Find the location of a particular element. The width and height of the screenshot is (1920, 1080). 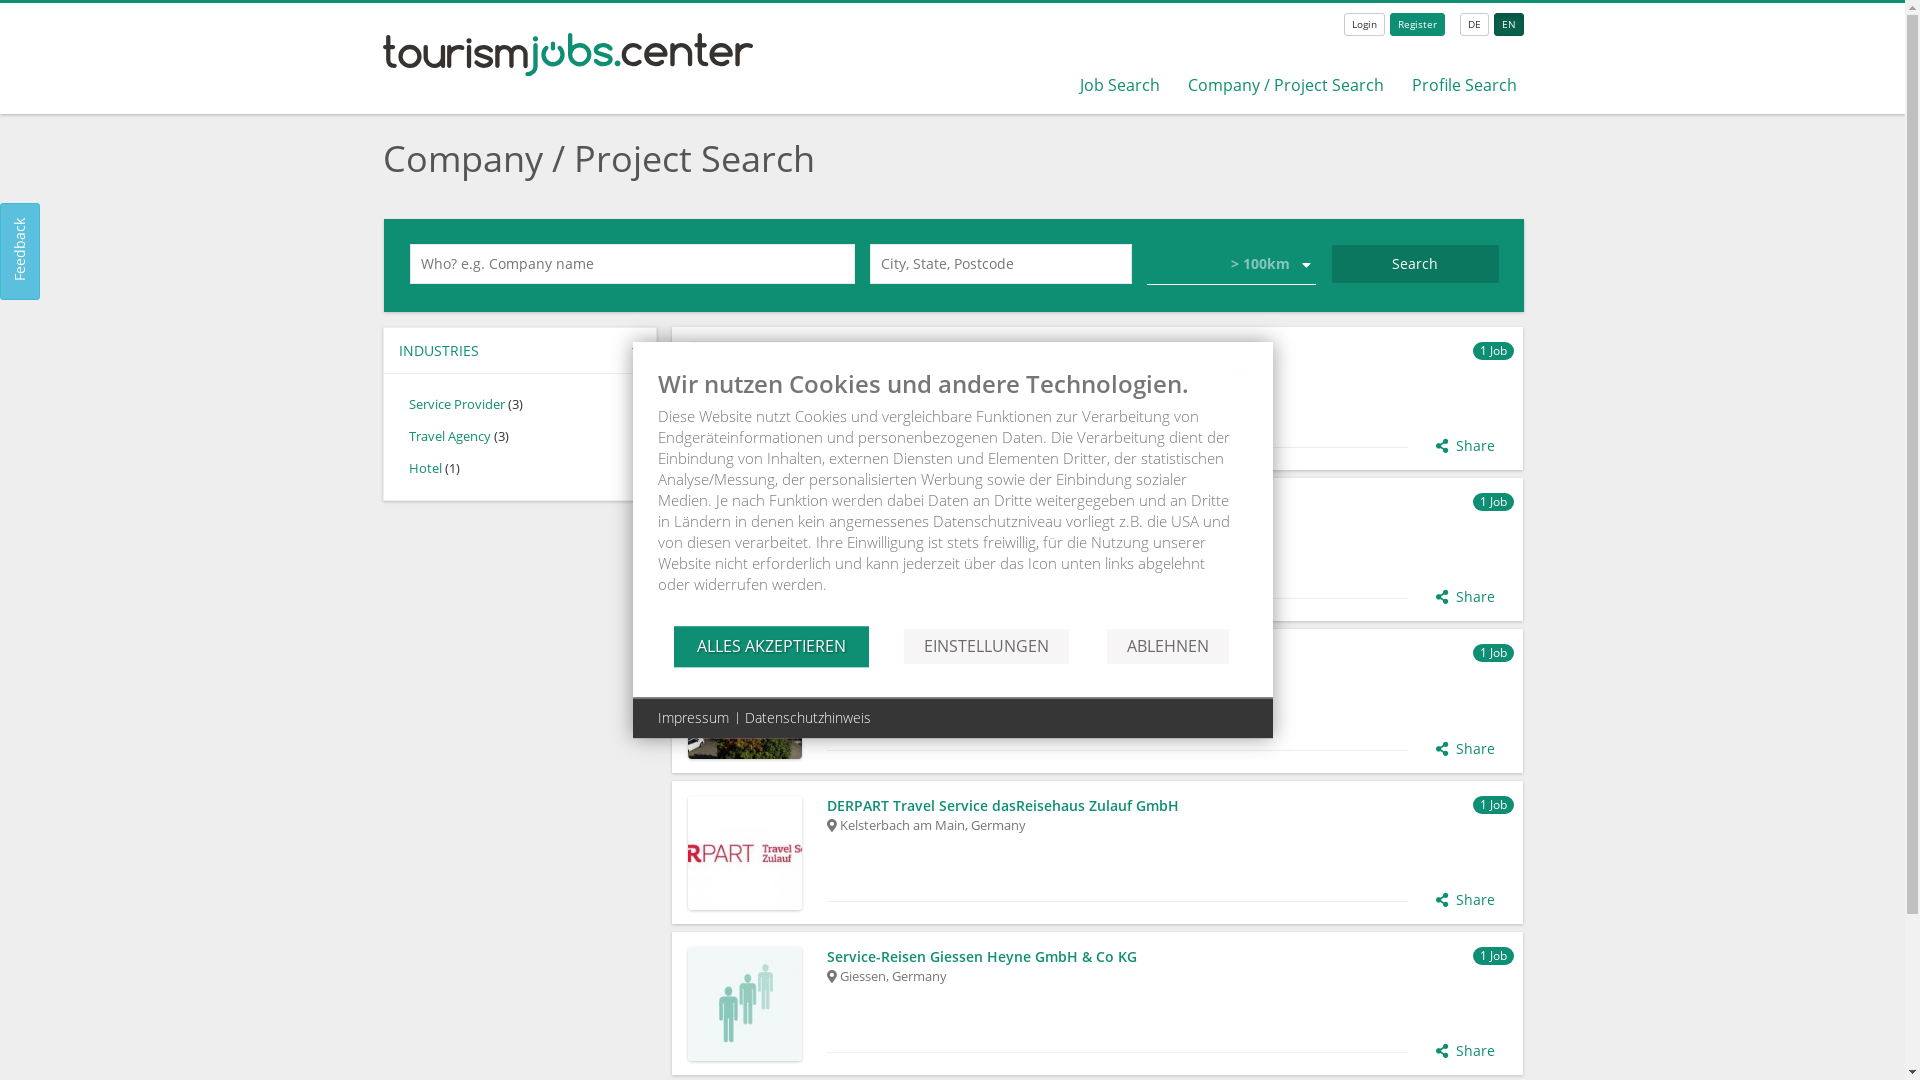

Search is located at coordinates (1416, 264).